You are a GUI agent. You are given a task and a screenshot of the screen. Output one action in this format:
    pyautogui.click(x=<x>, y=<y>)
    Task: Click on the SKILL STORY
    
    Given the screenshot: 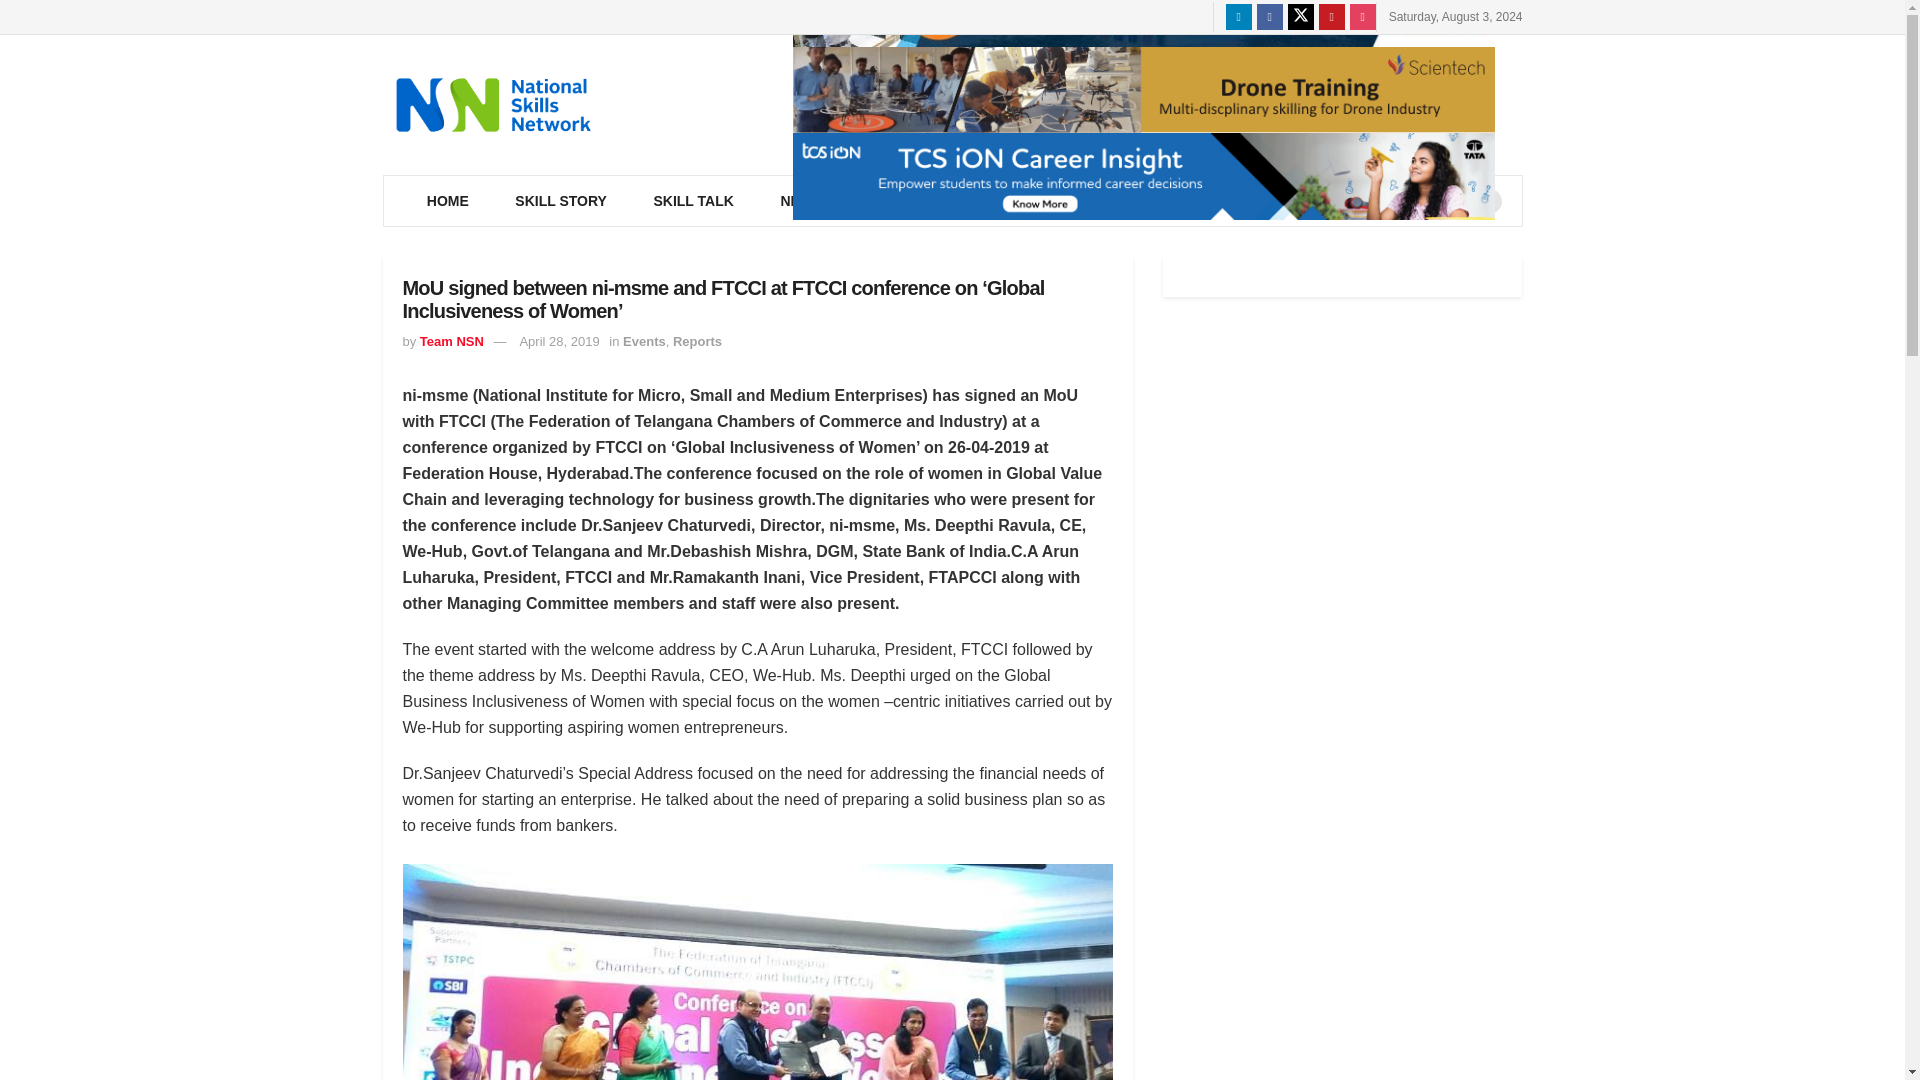 What is the action you would take?
    pyautogui.click(x=560, y=200)
    